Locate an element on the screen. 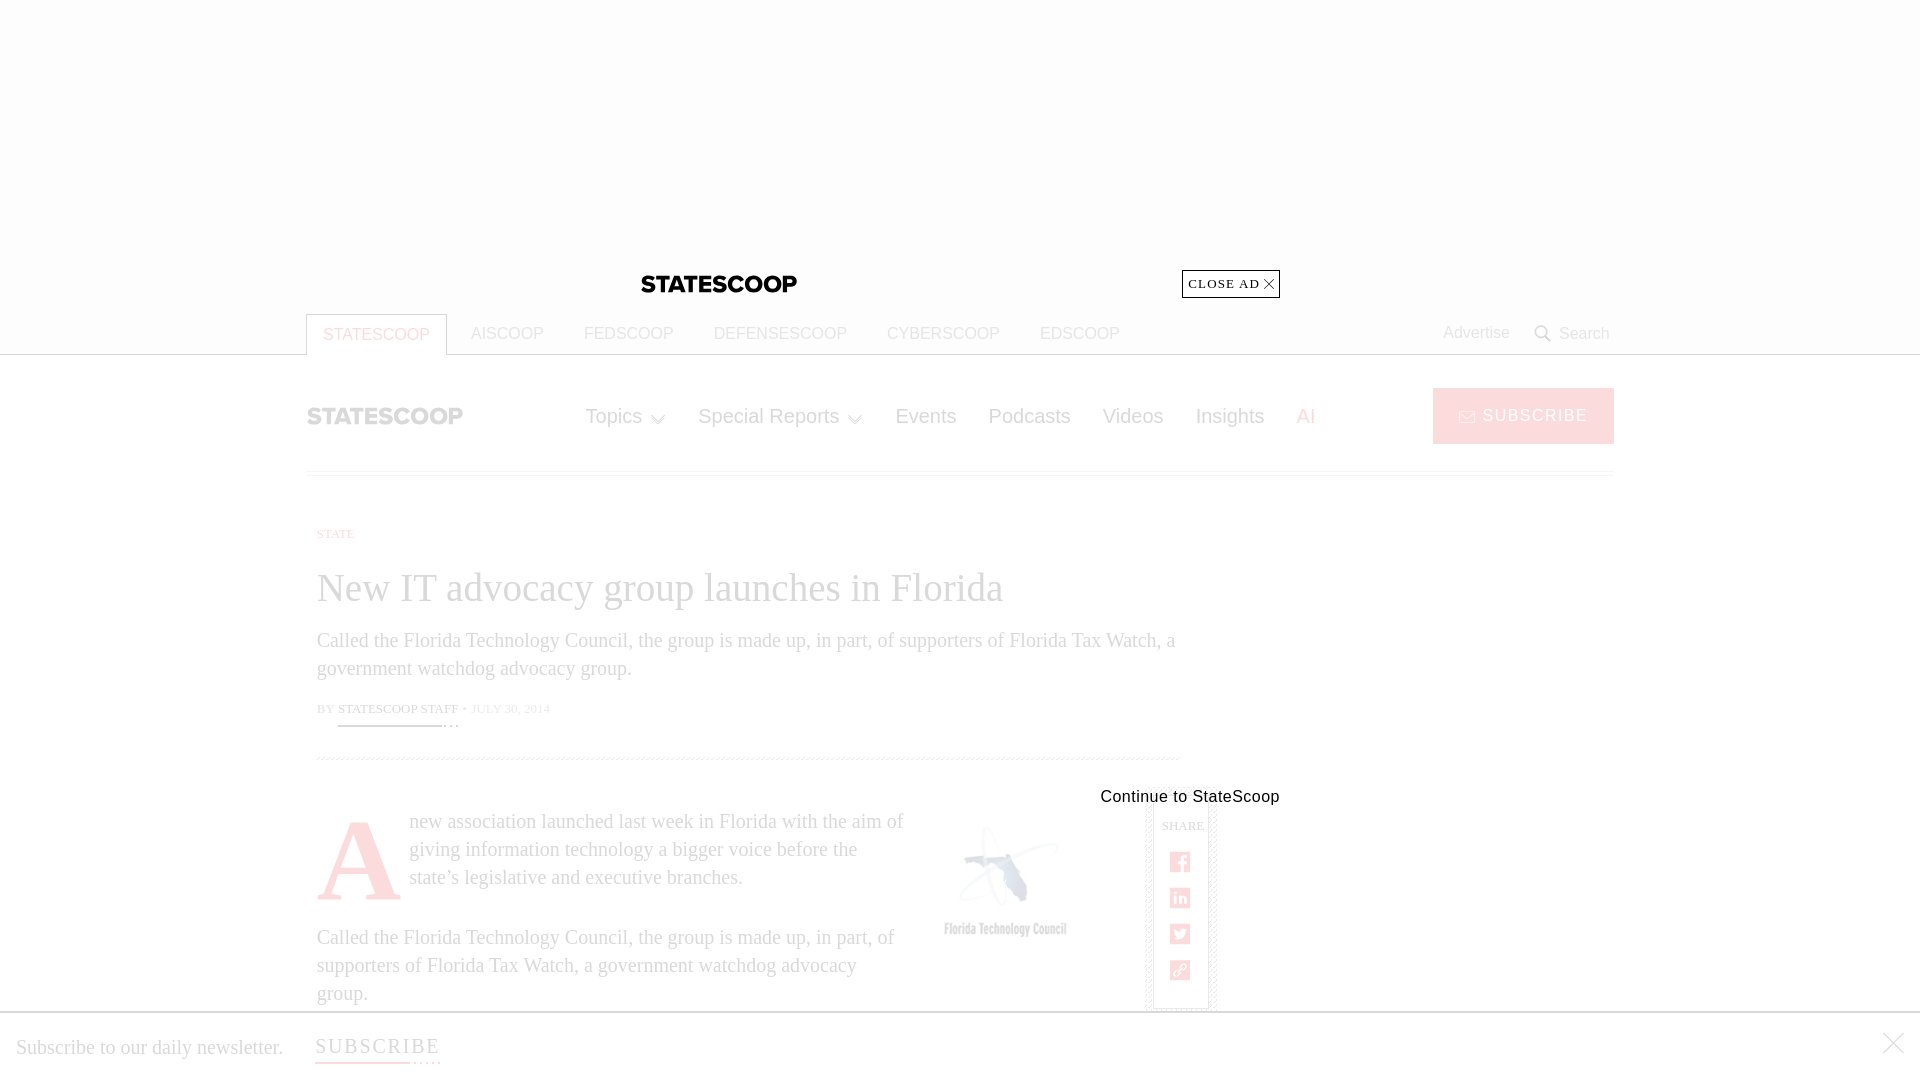  Events is located at coordinates (925, 415).